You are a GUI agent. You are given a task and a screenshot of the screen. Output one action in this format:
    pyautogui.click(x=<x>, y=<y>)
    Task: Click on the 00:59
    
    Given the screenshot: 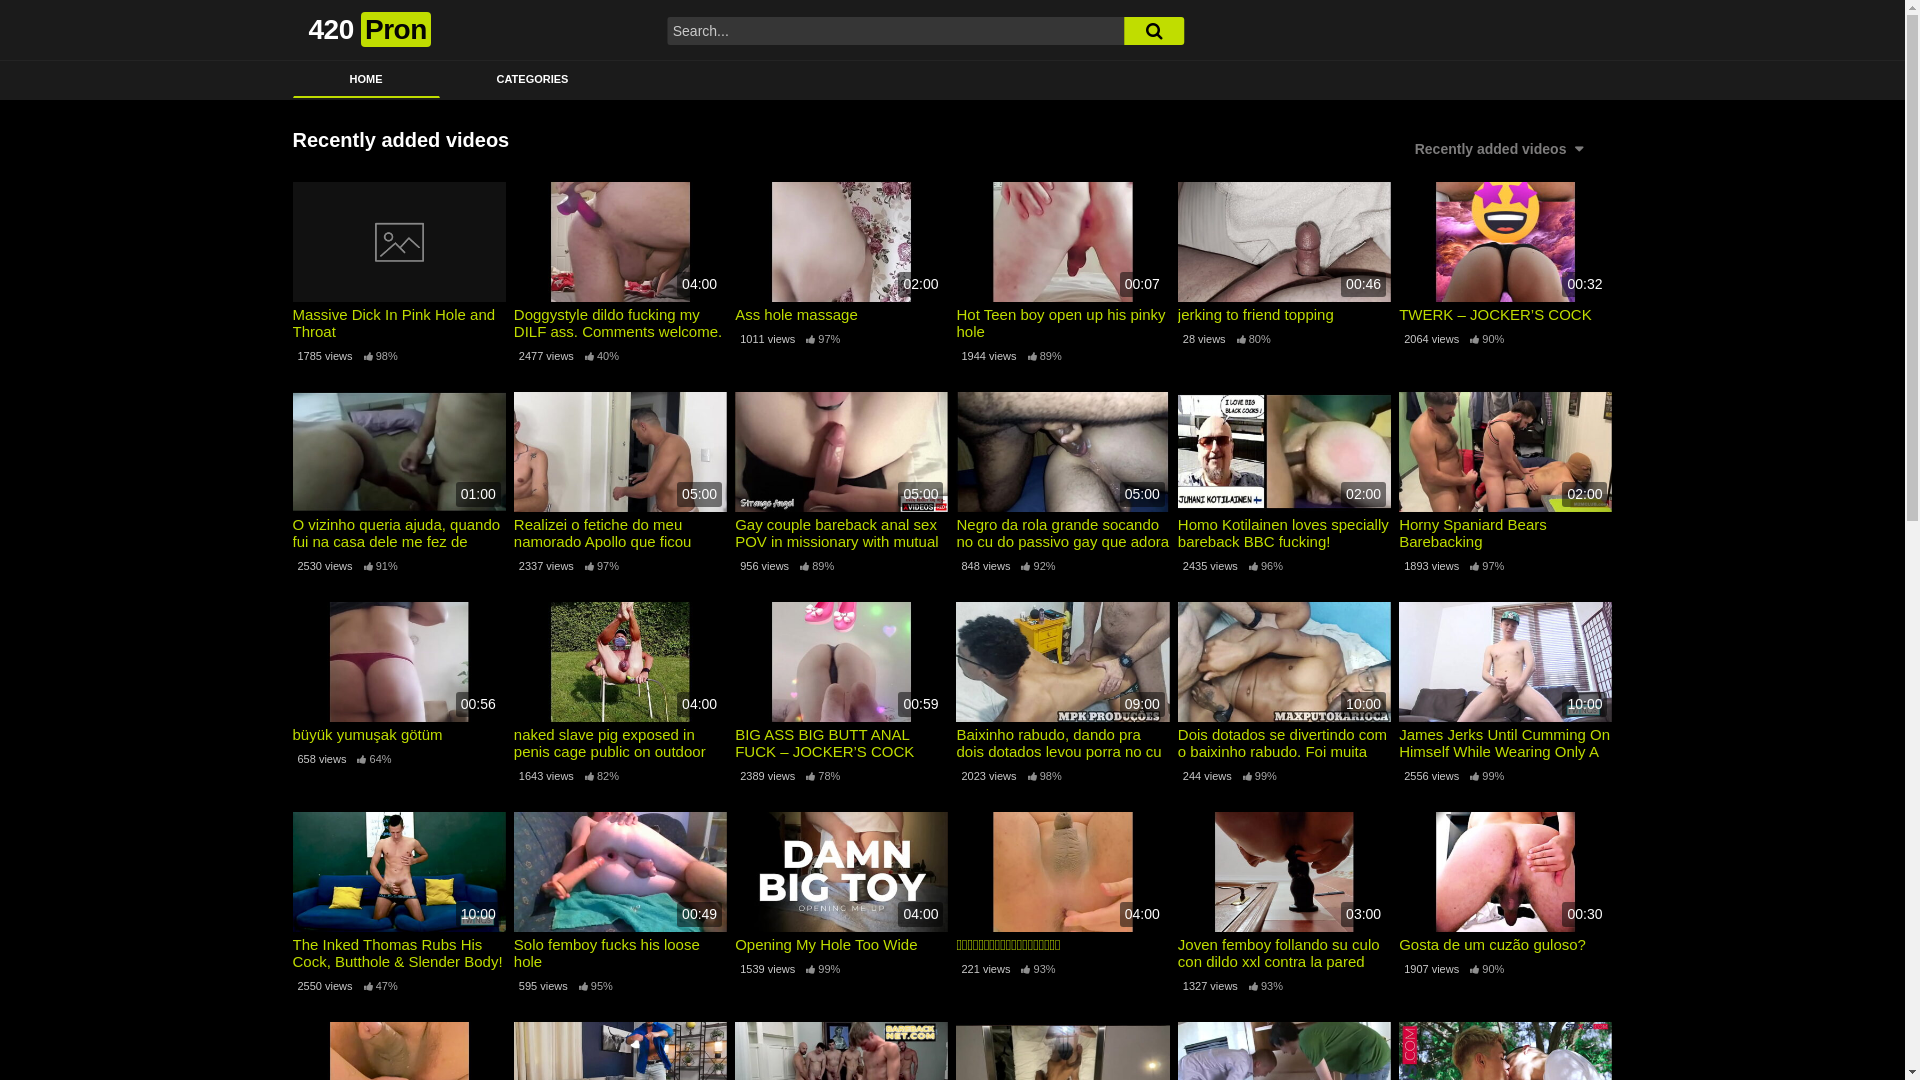 What is the action you would take?
    pyautogui.click(x=842, y=662)
    